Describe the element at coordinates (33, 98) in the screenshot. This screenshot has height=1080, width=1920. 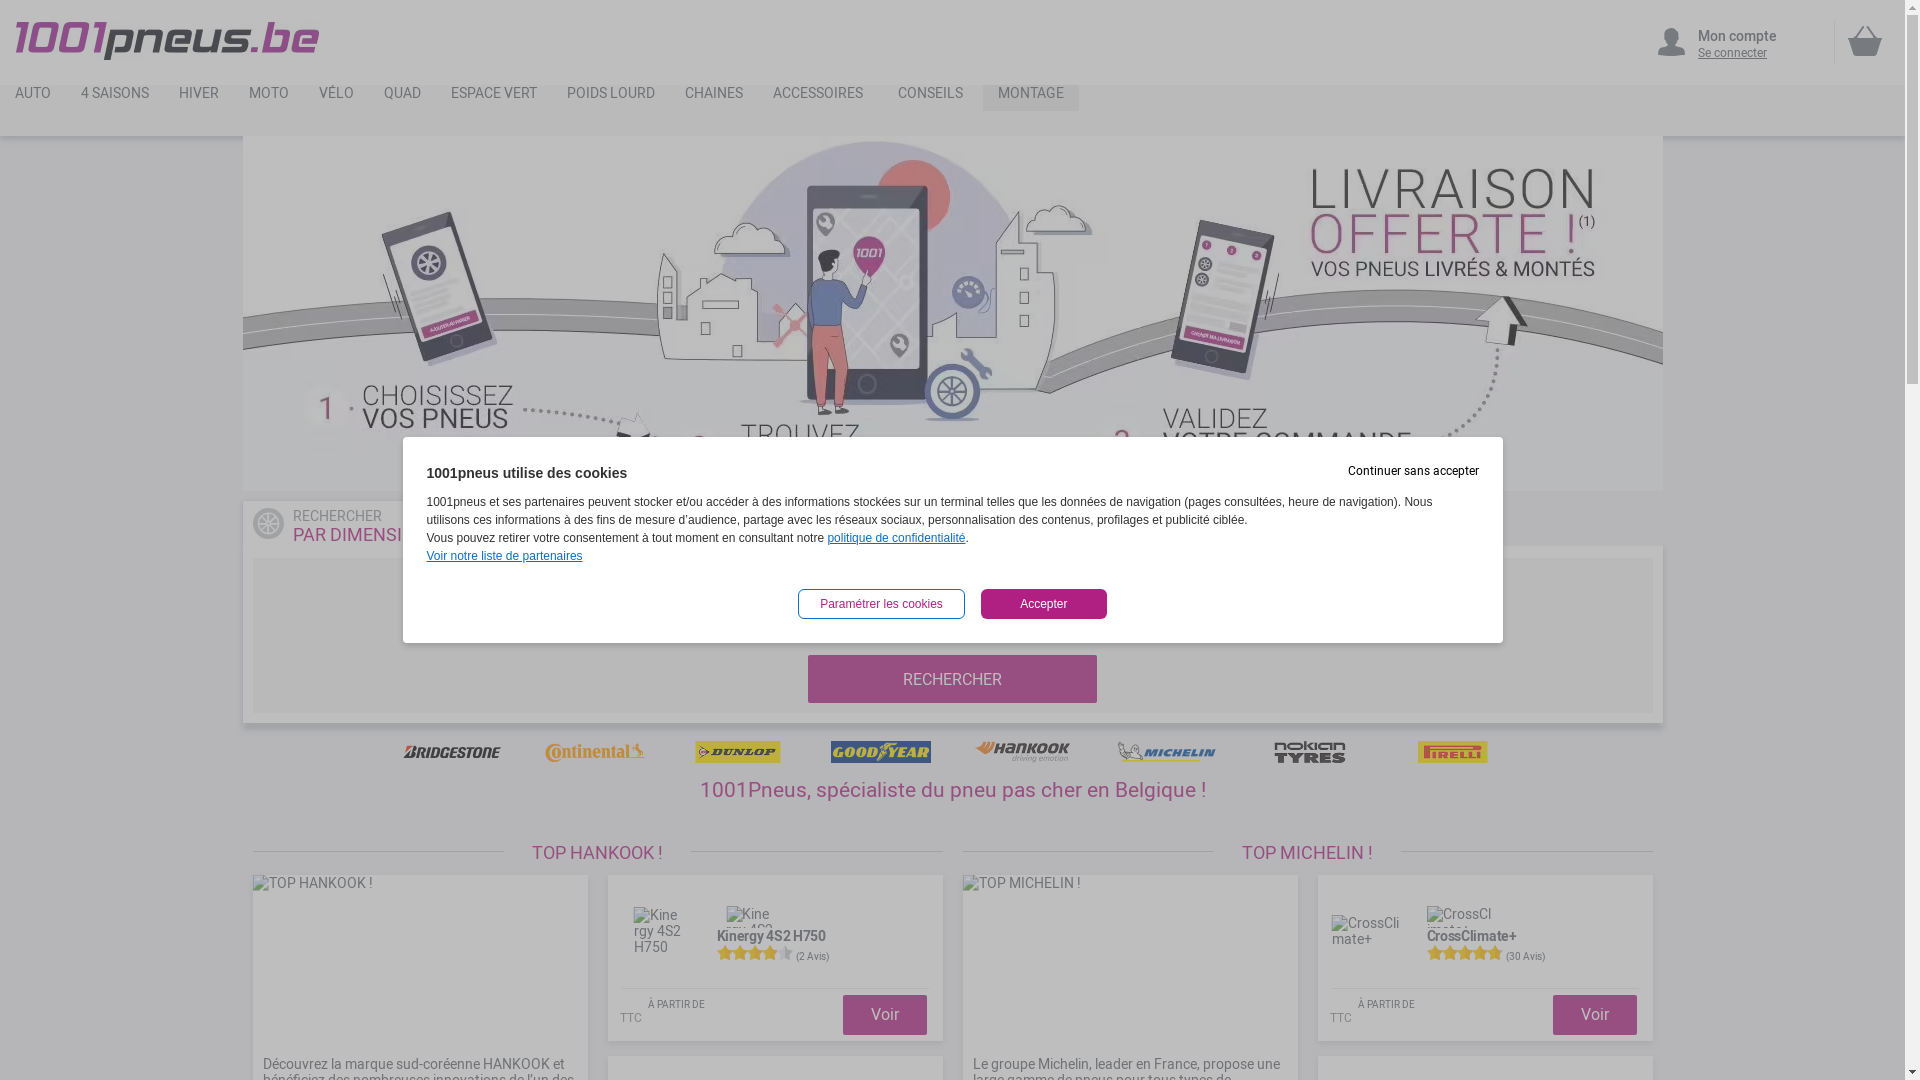
I see `AUTO` at that location.